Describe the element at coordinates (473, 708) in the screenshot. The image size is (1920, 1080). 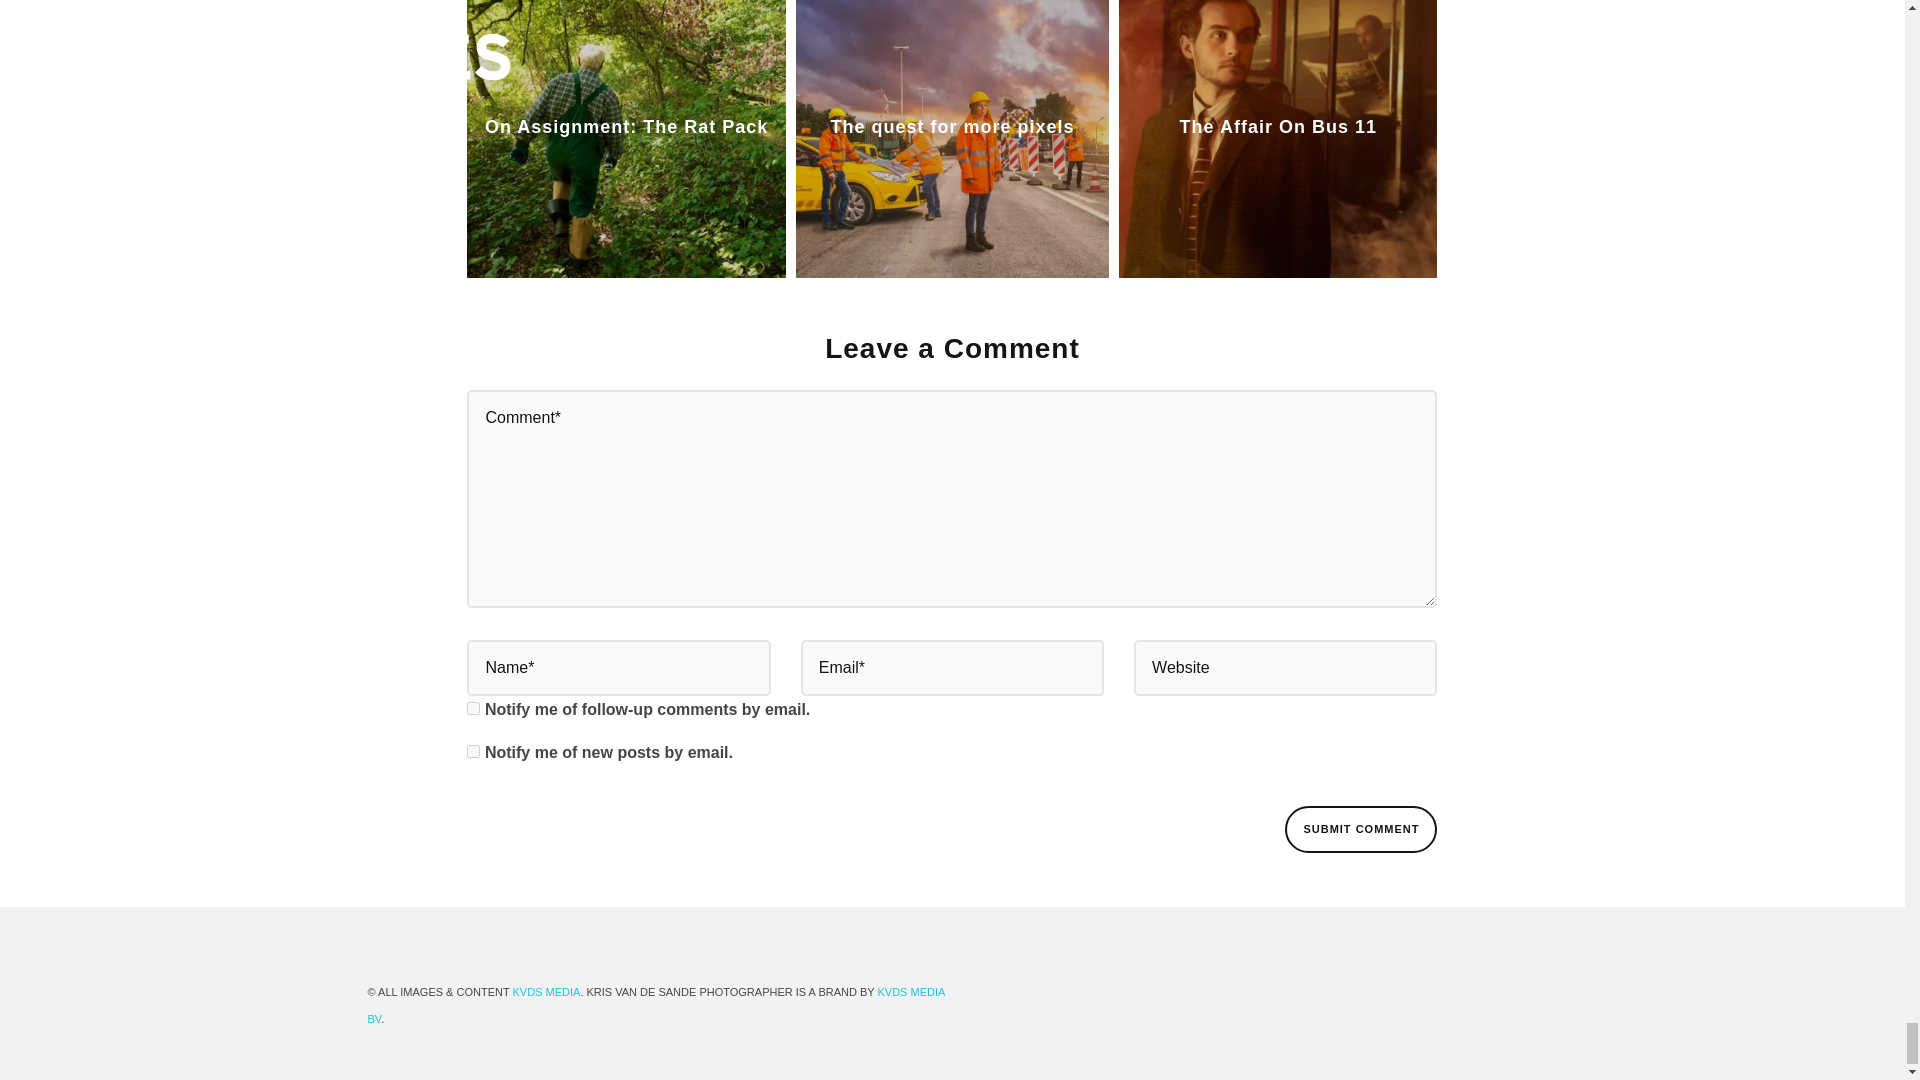
I see `subscribe` at that location.